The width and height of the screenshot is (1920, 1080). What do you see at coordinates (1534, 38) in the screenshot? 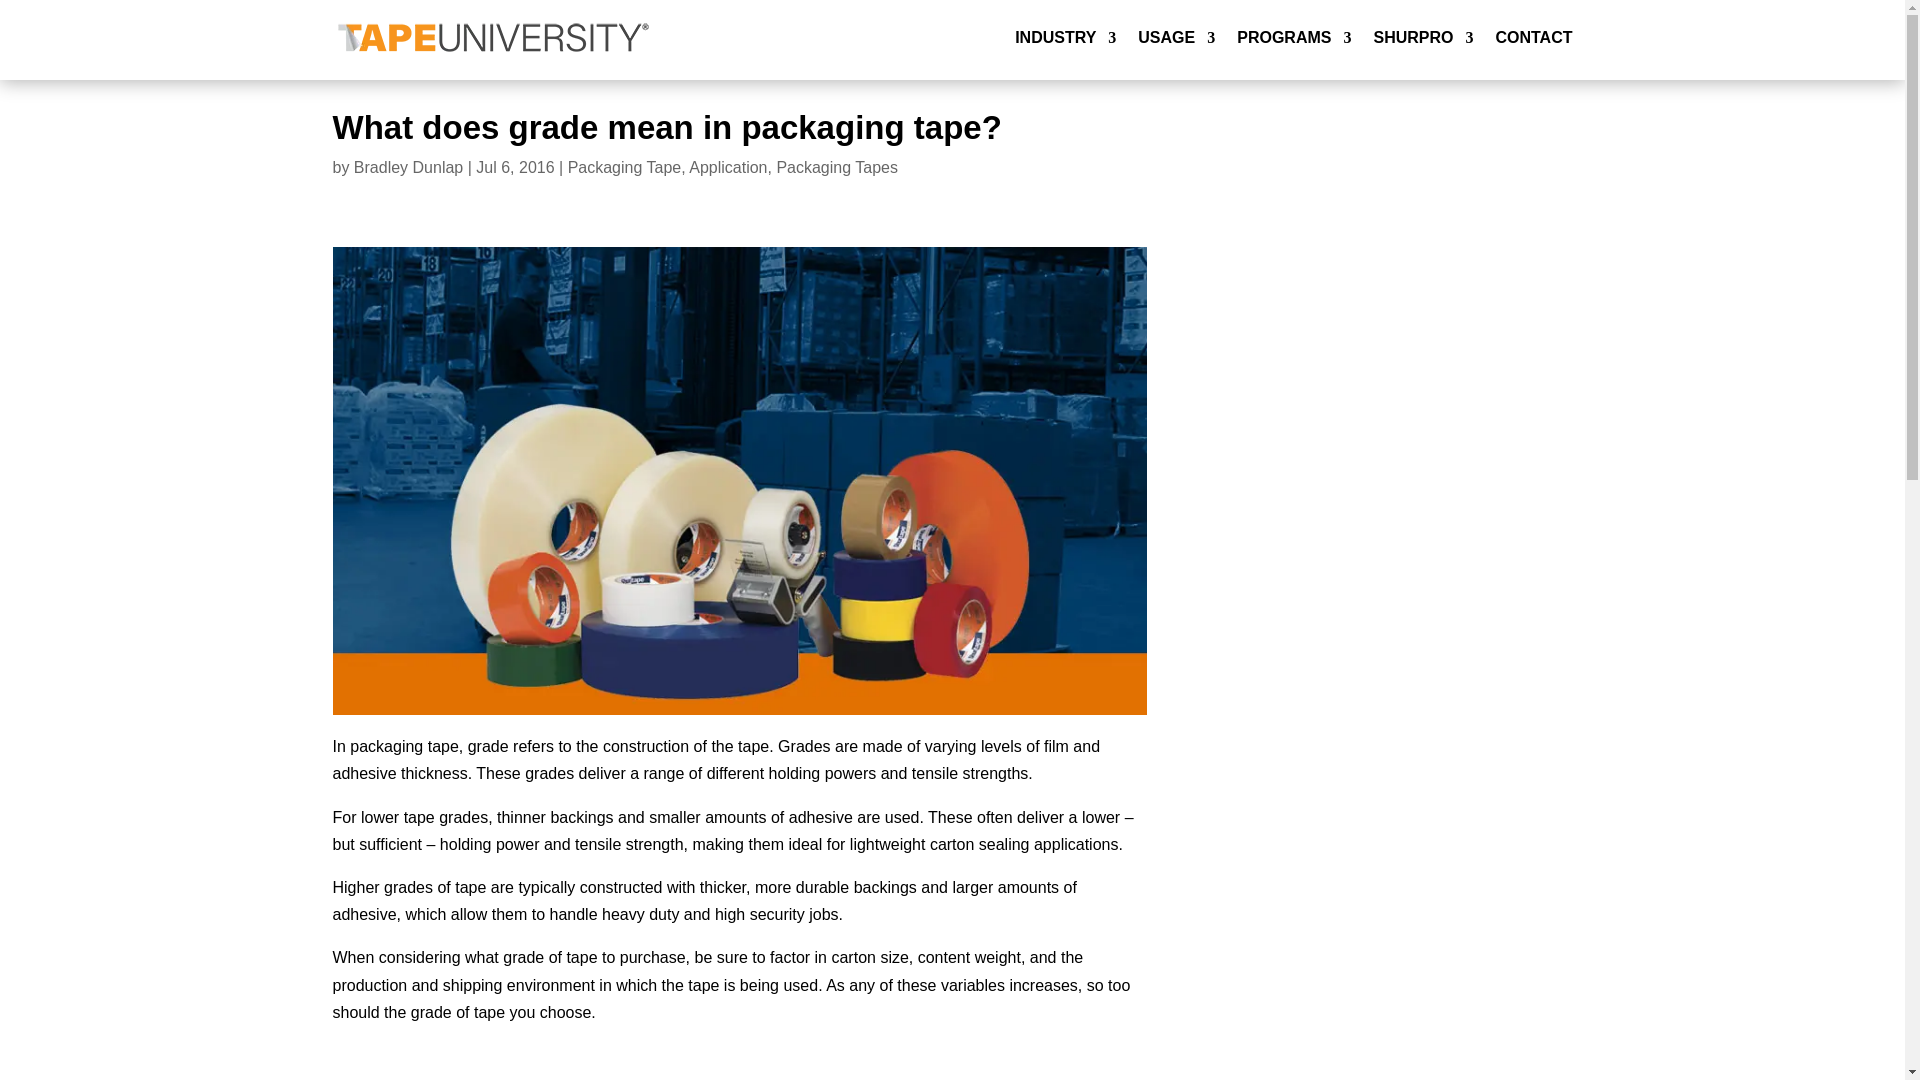
I see `CONTACT` at bounding box center [1534, 38].